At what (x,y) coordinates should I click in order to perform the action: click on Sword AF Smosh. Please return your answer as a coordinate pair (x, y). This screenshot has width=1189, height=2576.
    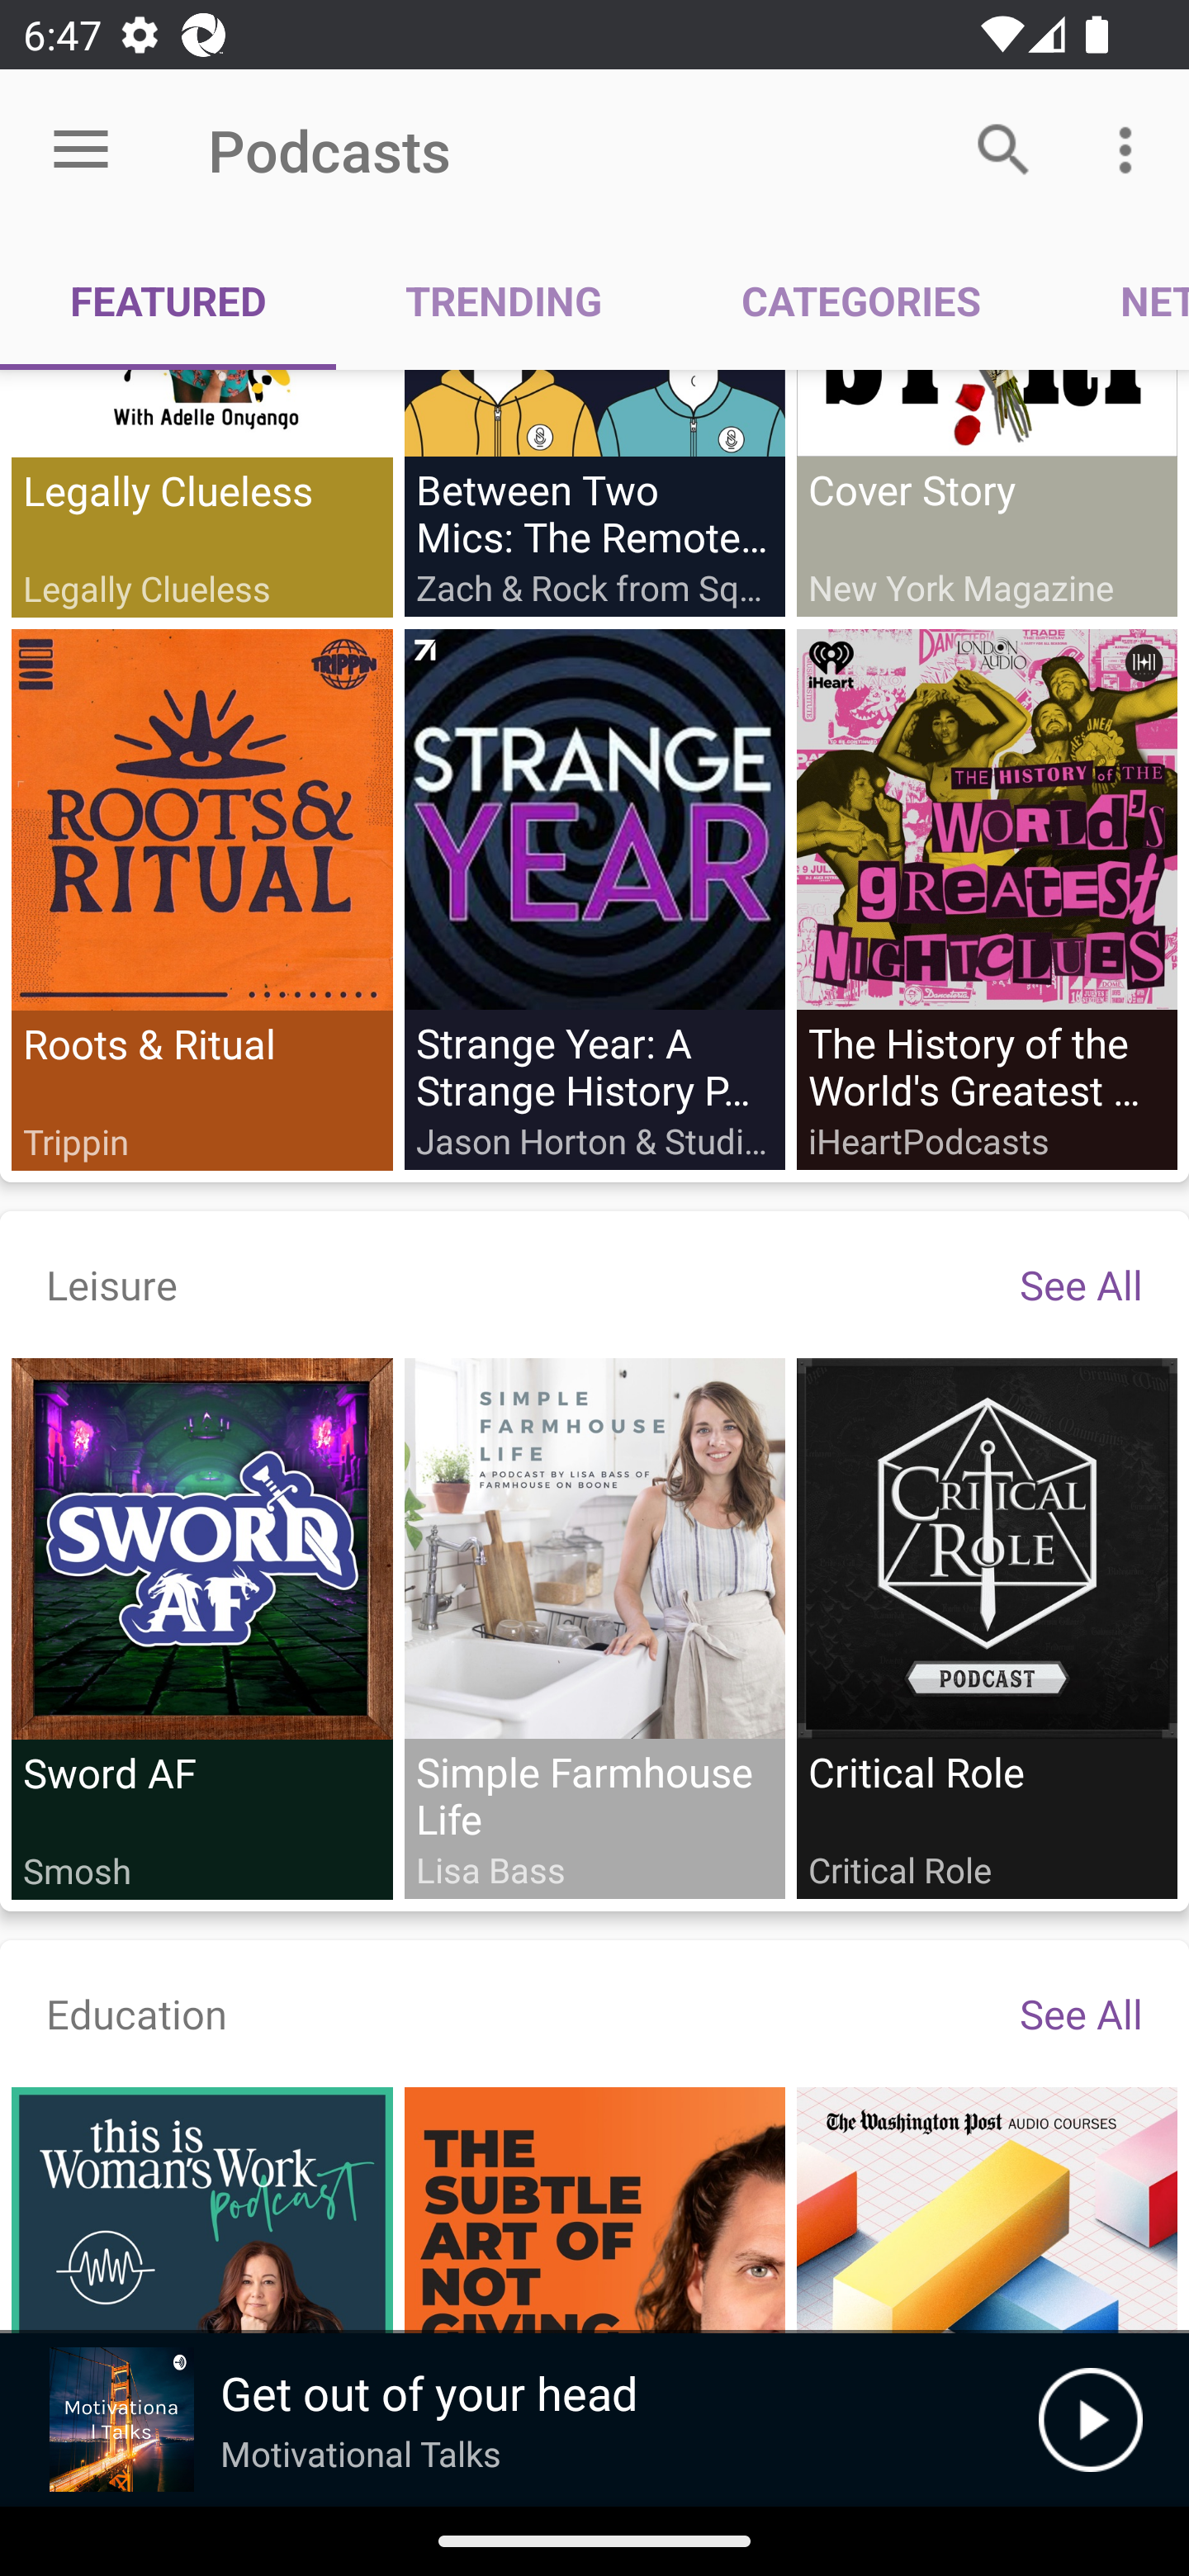
    Looking at the image, I should click on (202, 1629).